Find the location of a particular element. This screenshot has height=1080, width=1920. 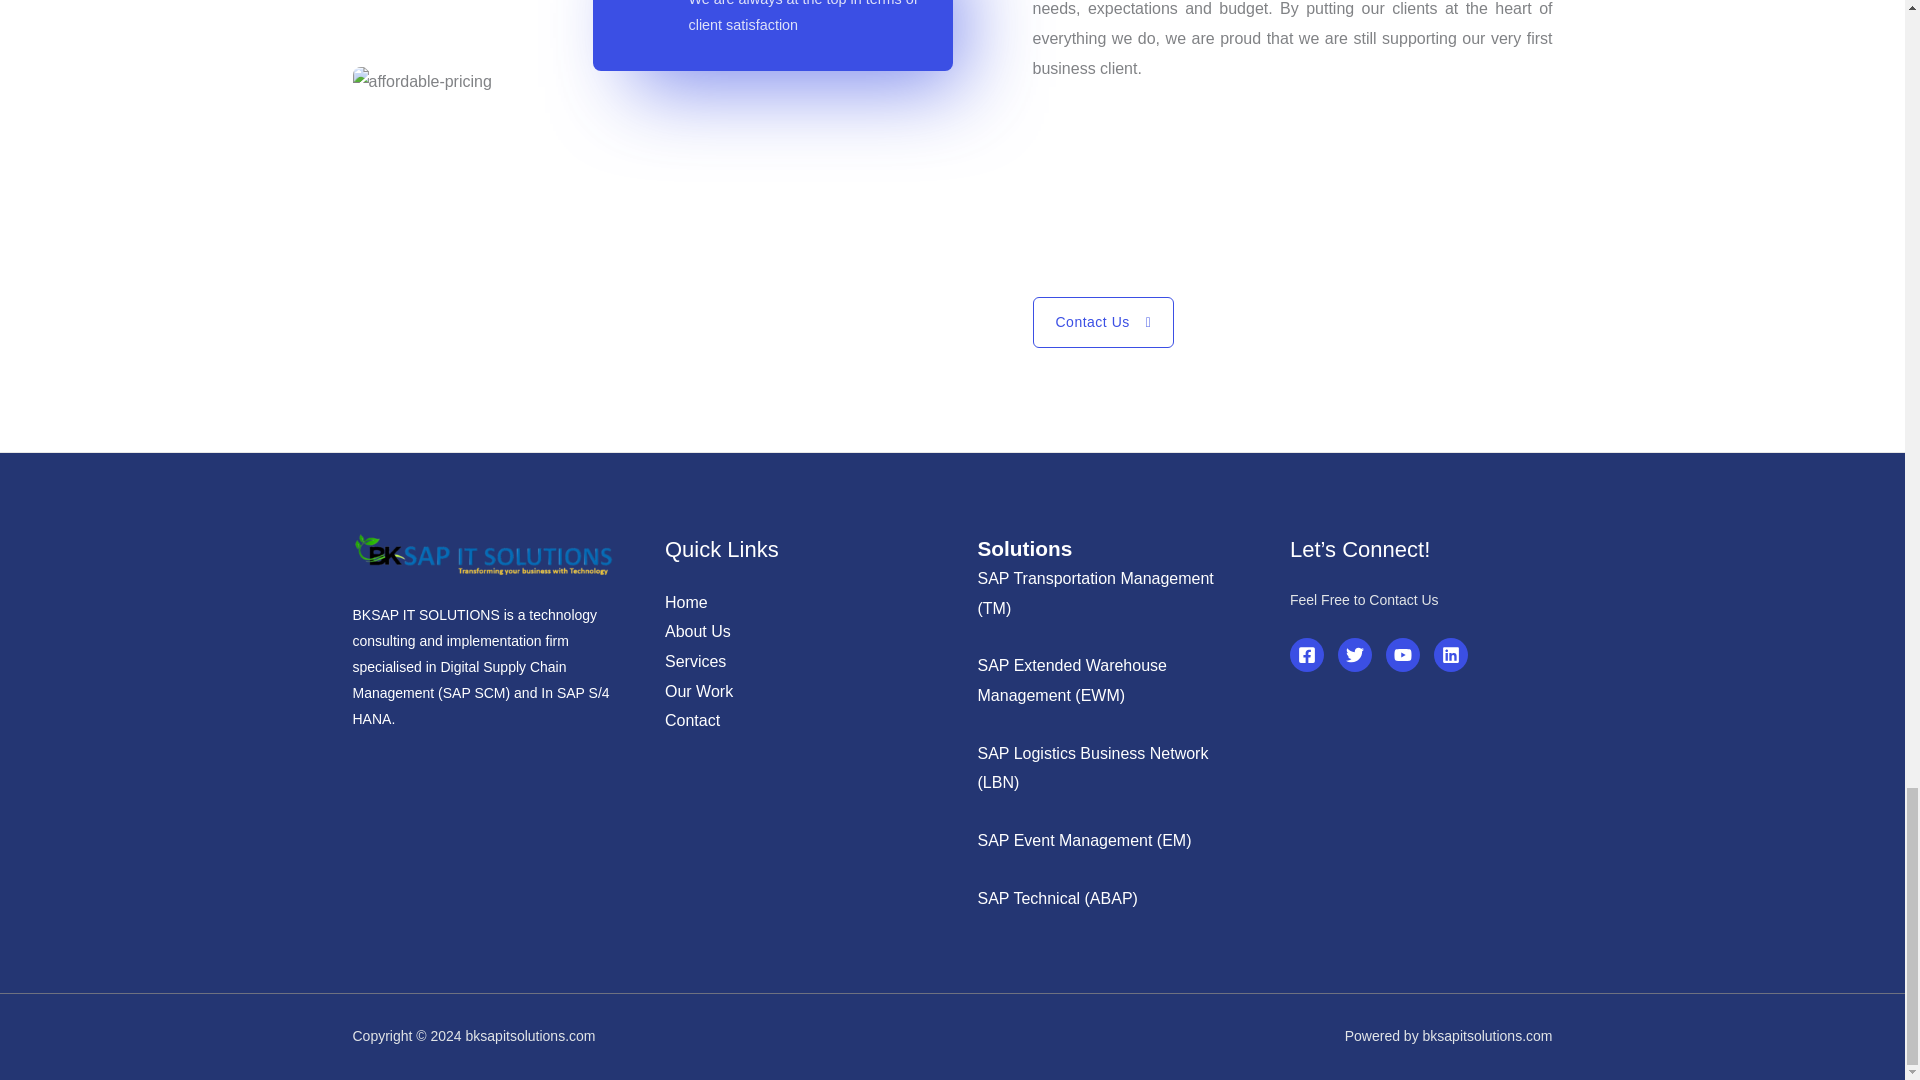

Home is located at coordinates (686, 602).